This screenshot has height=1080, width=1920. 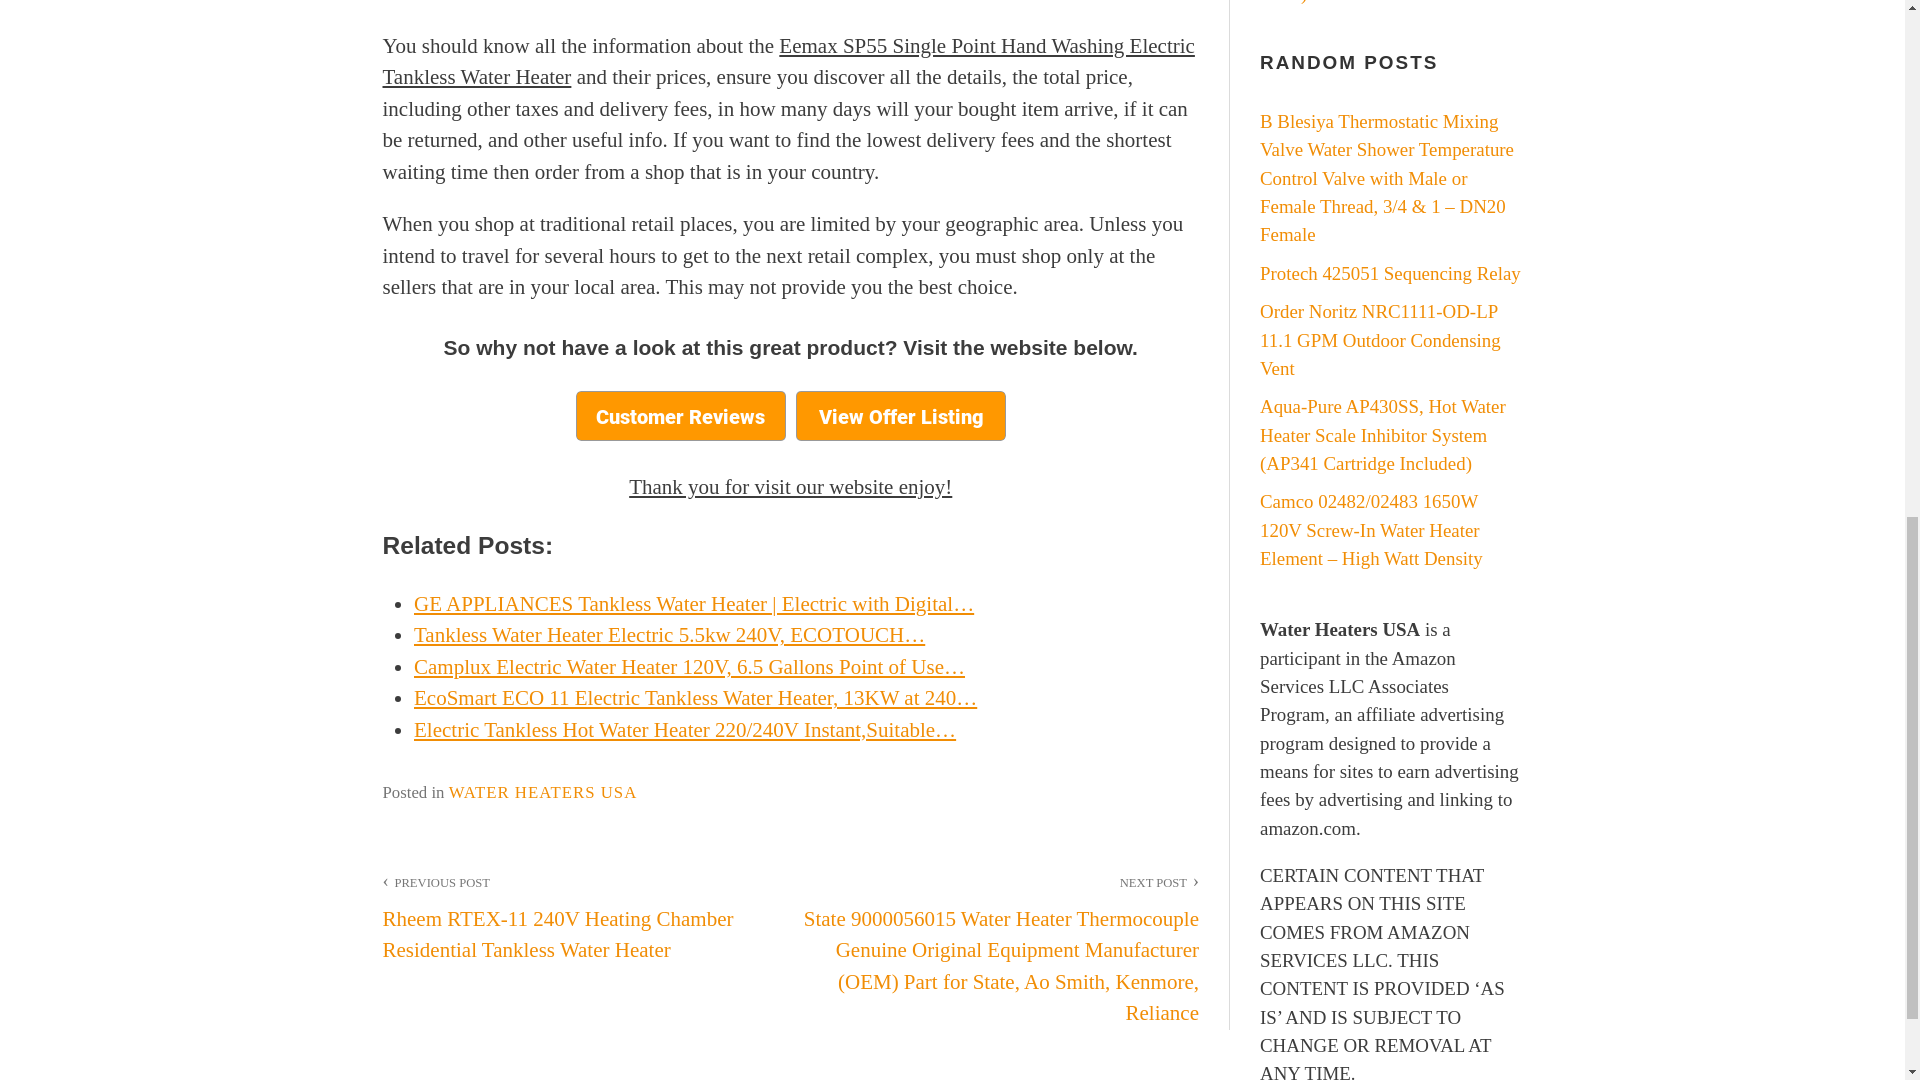 What do you see at coordinates (1380, 340) in the screenshot?
I see `Order Noritz NRC1111-OD-LP 11.1 GPM Outdoor Condensing Vent` at bounding box center [1380, 340].